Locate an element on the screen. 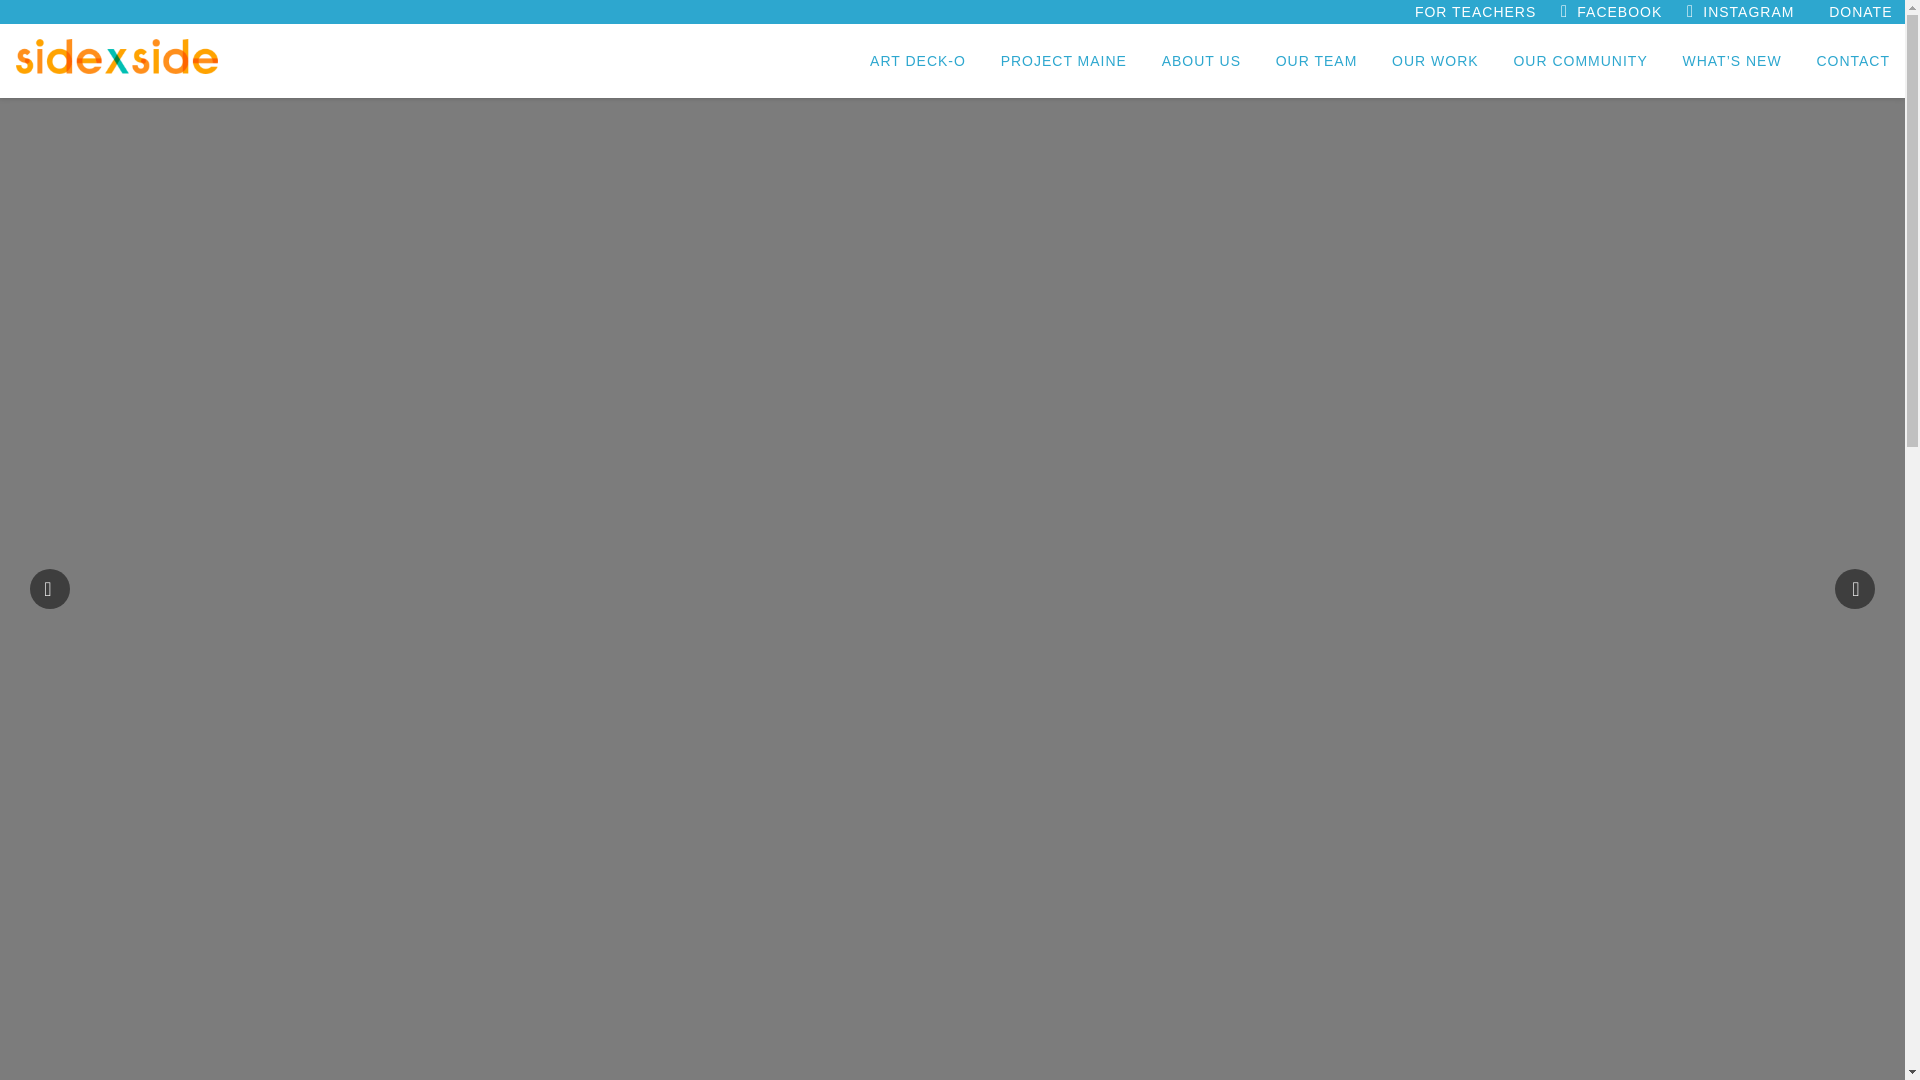 This screenshot has width=1920, height=1080. ART DECK-O is located at coordinates (918, 60).